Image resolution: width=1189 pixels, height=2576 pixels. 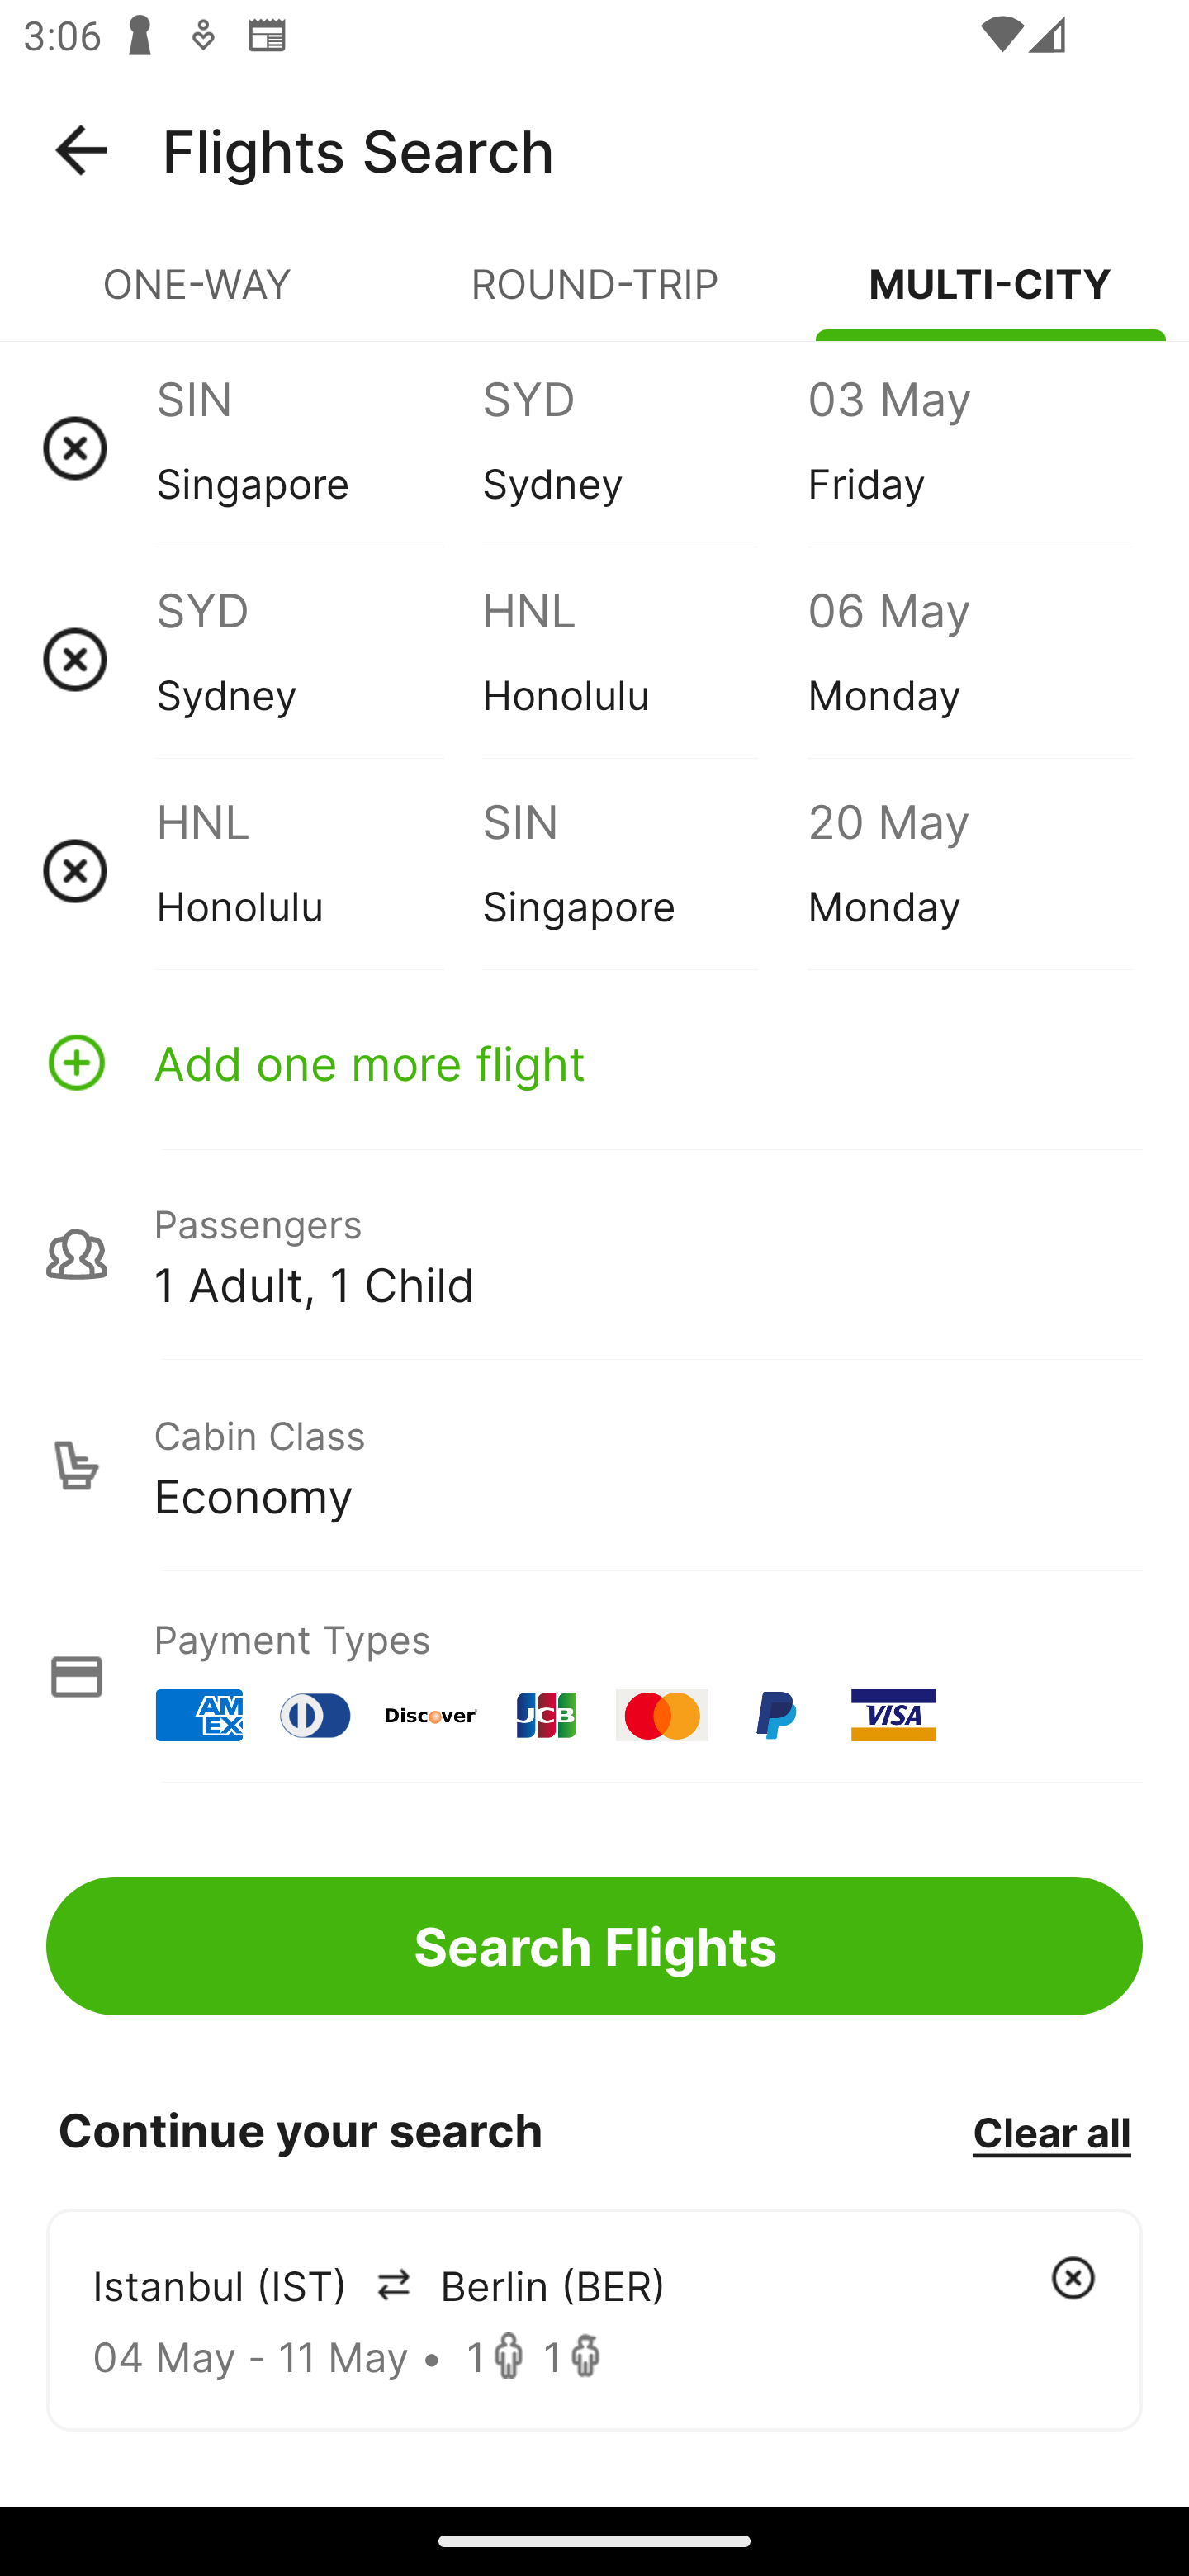 What do you see at coordinates (969, 659) in the screenshot?
I see `06 May Monday` at bounding box center [969, 659].